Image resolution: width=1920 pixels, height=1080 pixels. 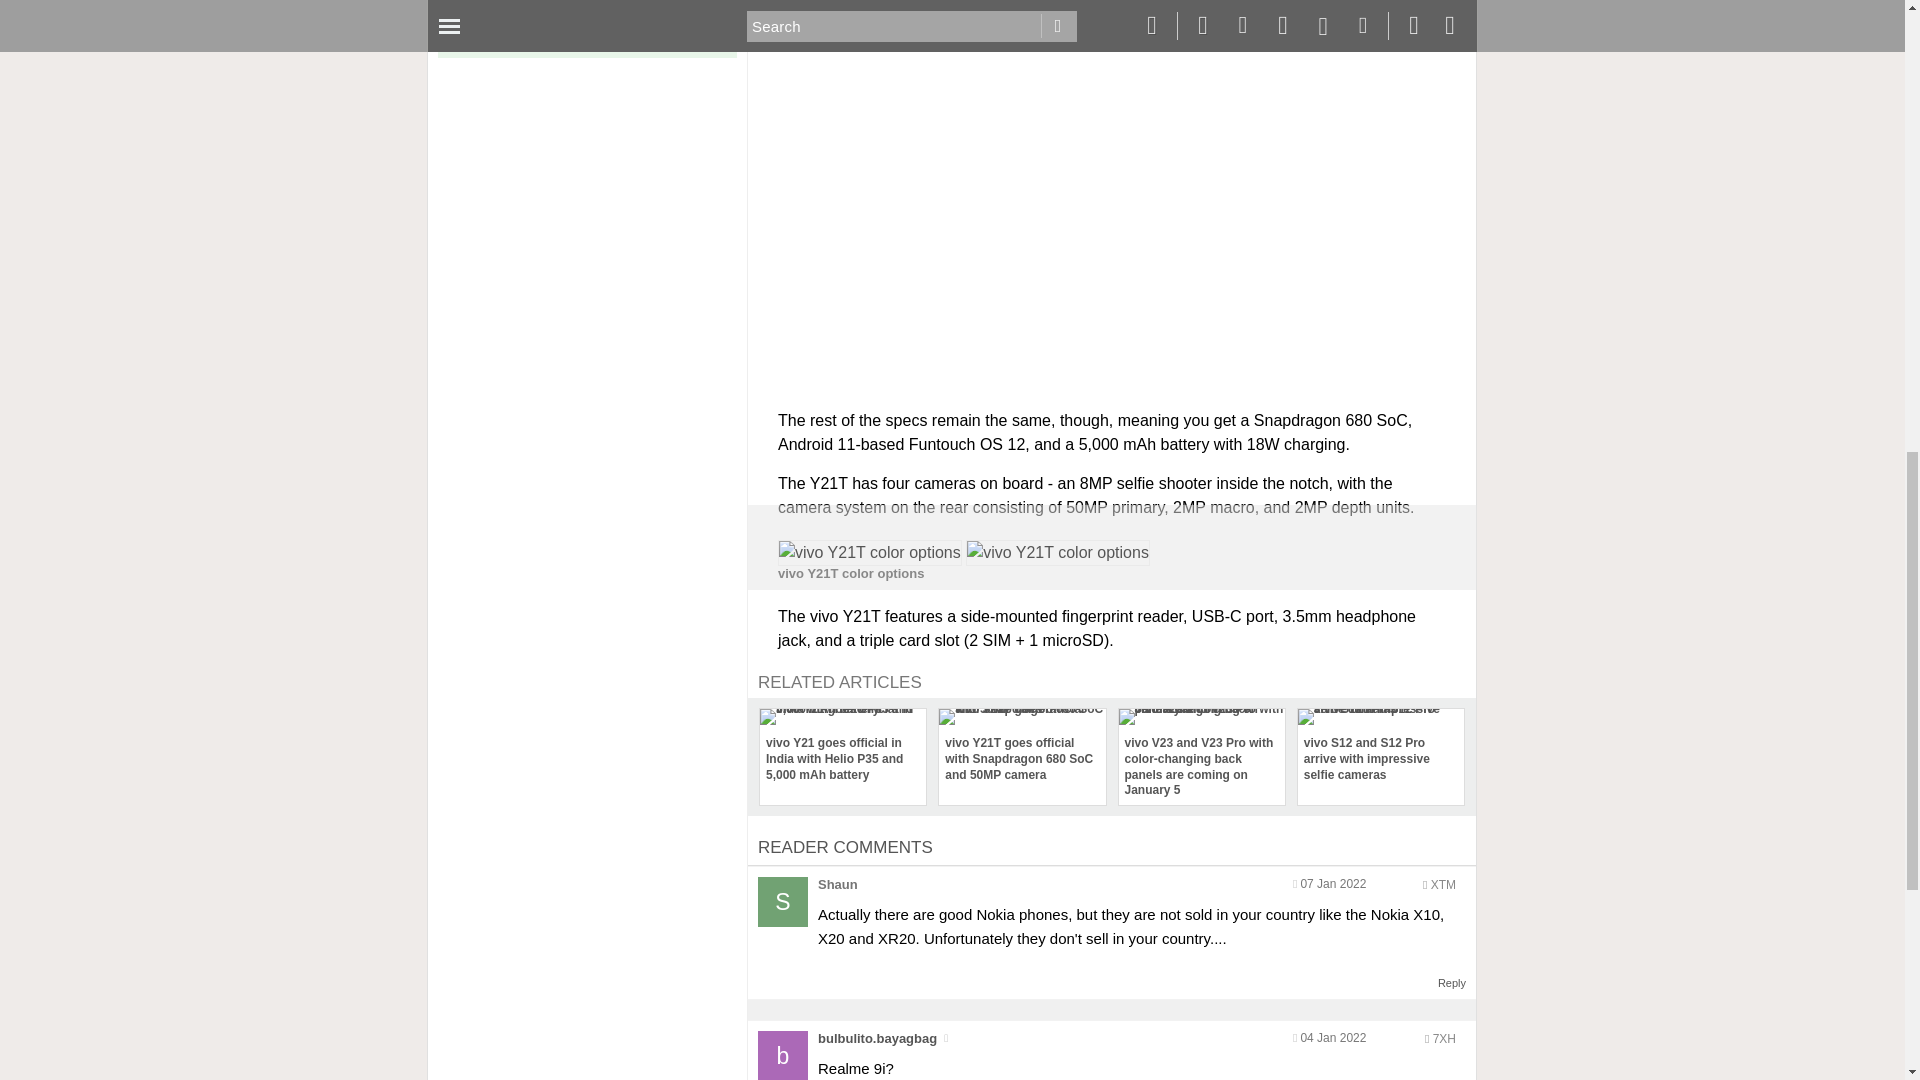 I want to click on READER COMMENTS, so click(x=846, y=848).